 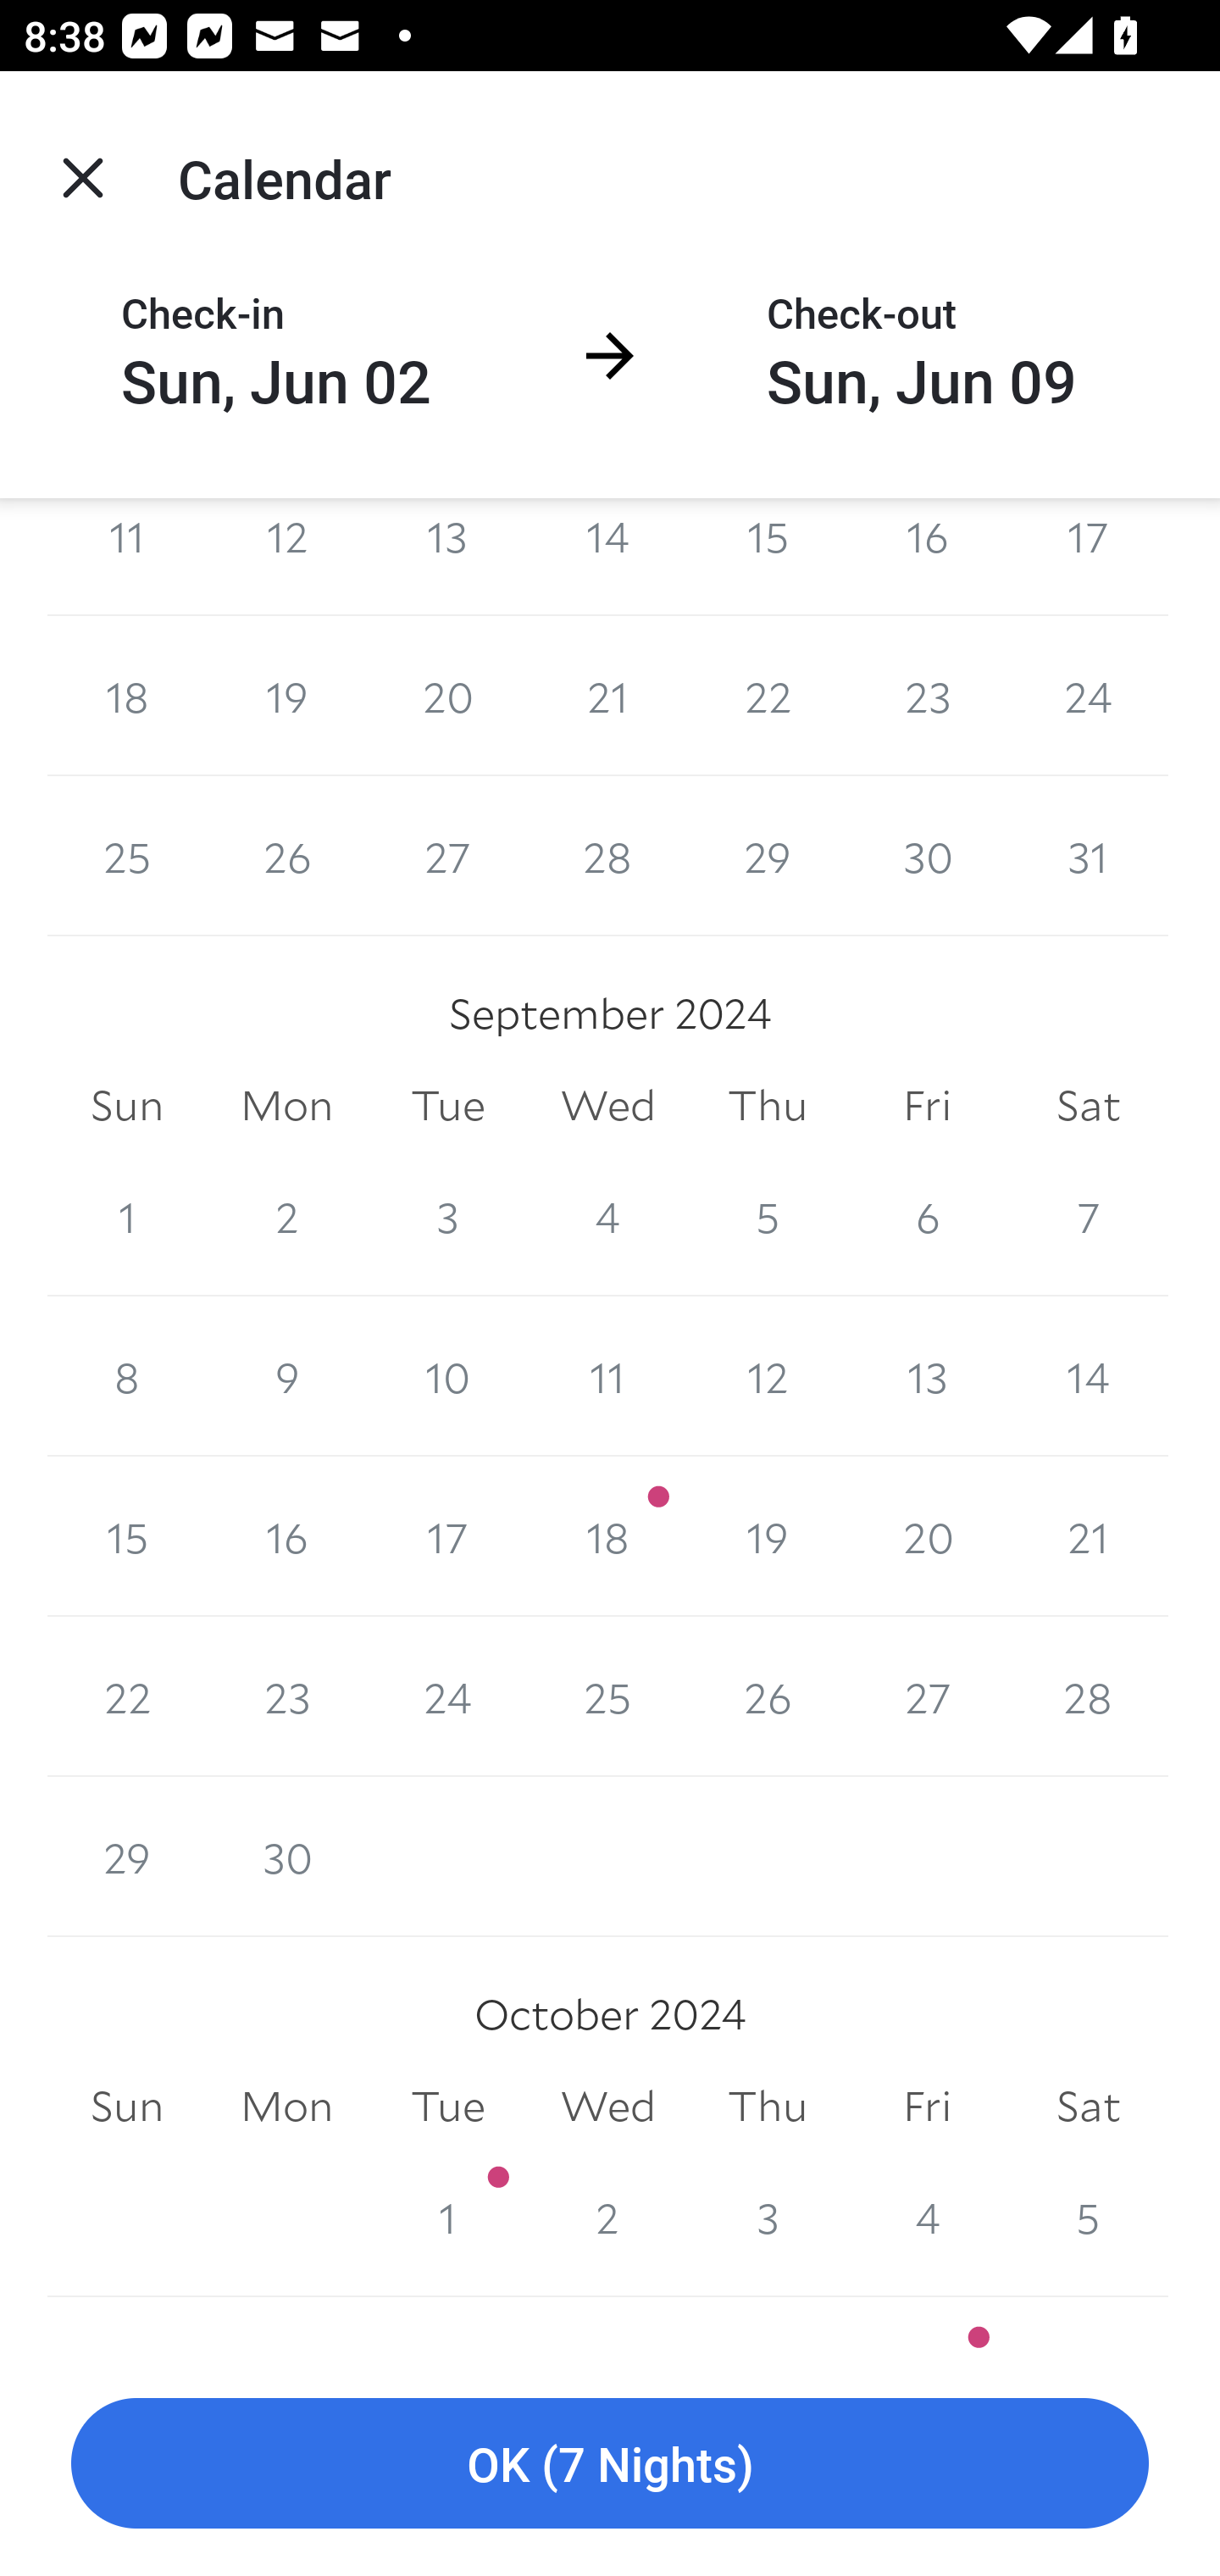 I want to click on 17 17 August 2024, so click(x=1088, y=556).